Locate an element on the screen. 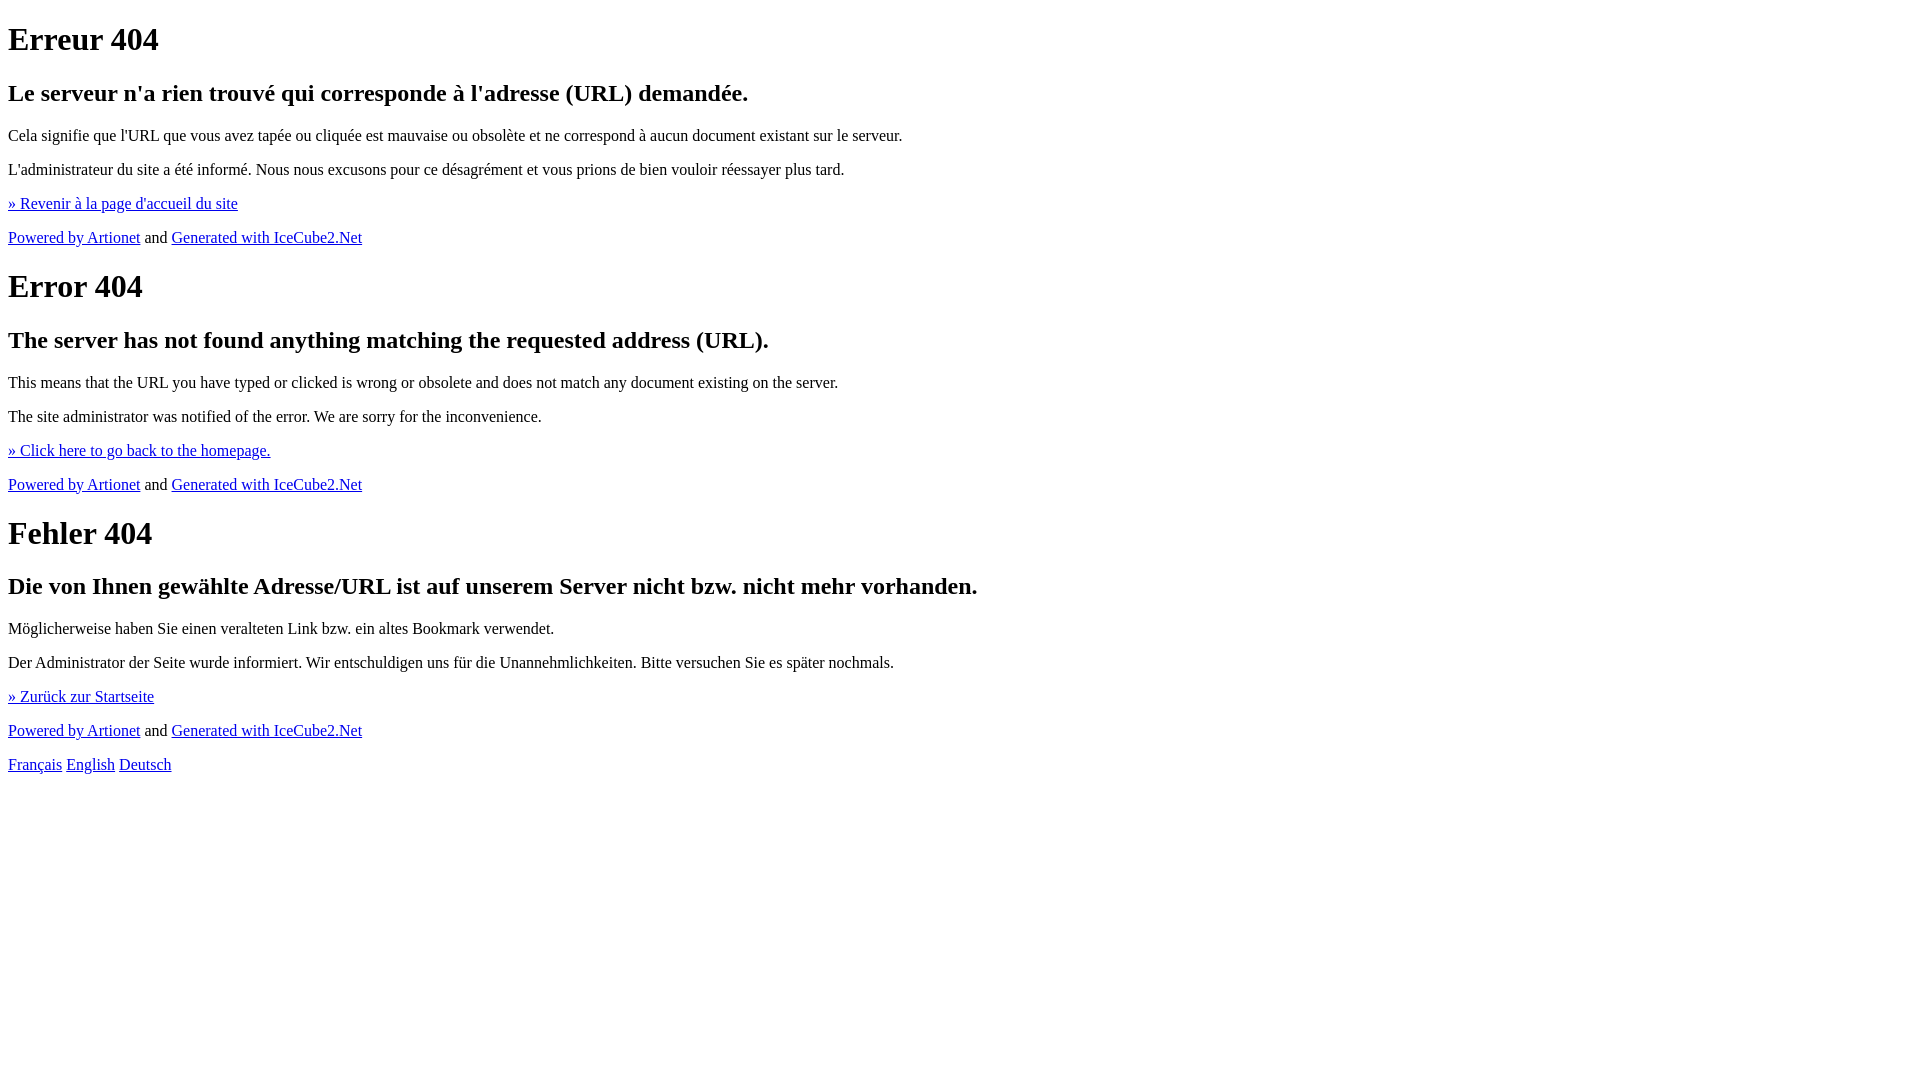 This screenshot has width=1920, height=1080. English is located at coordinates (90, 764).